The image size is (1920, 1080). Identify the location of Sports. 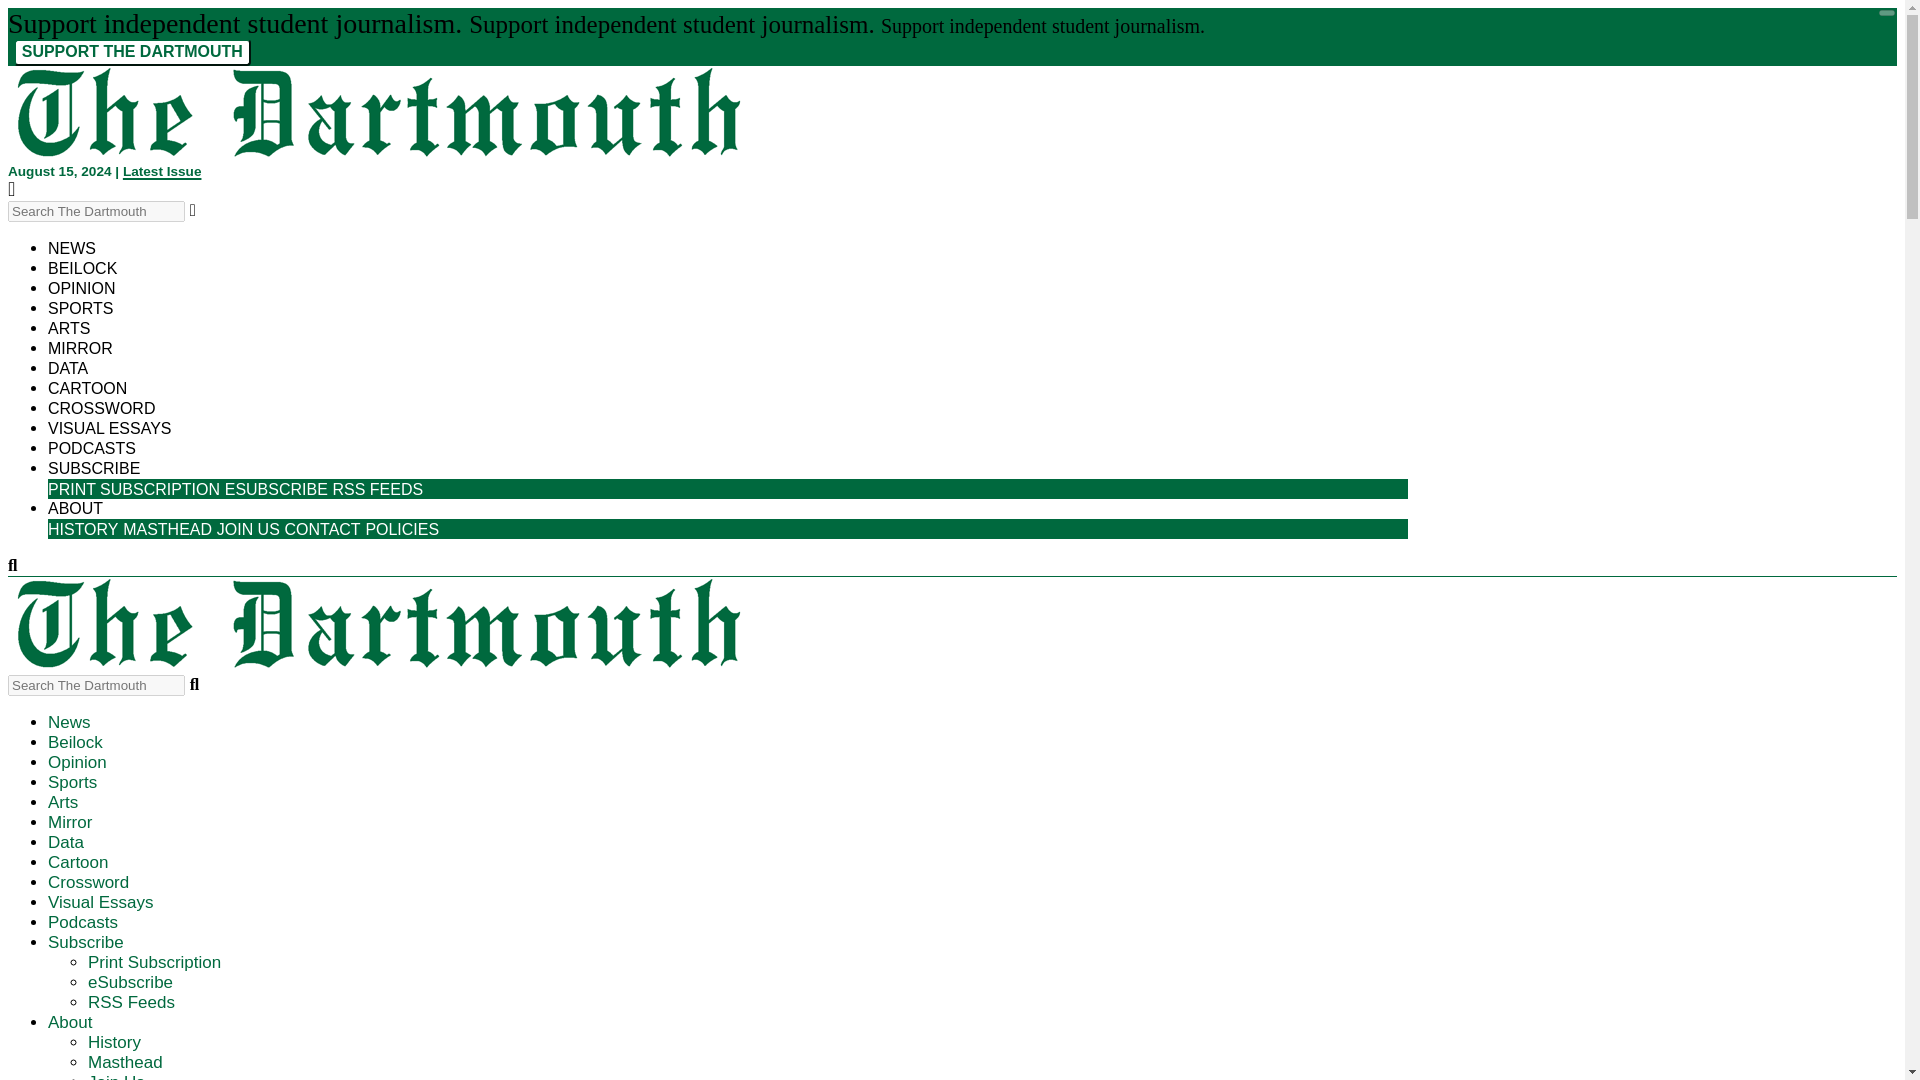
(72, 782).